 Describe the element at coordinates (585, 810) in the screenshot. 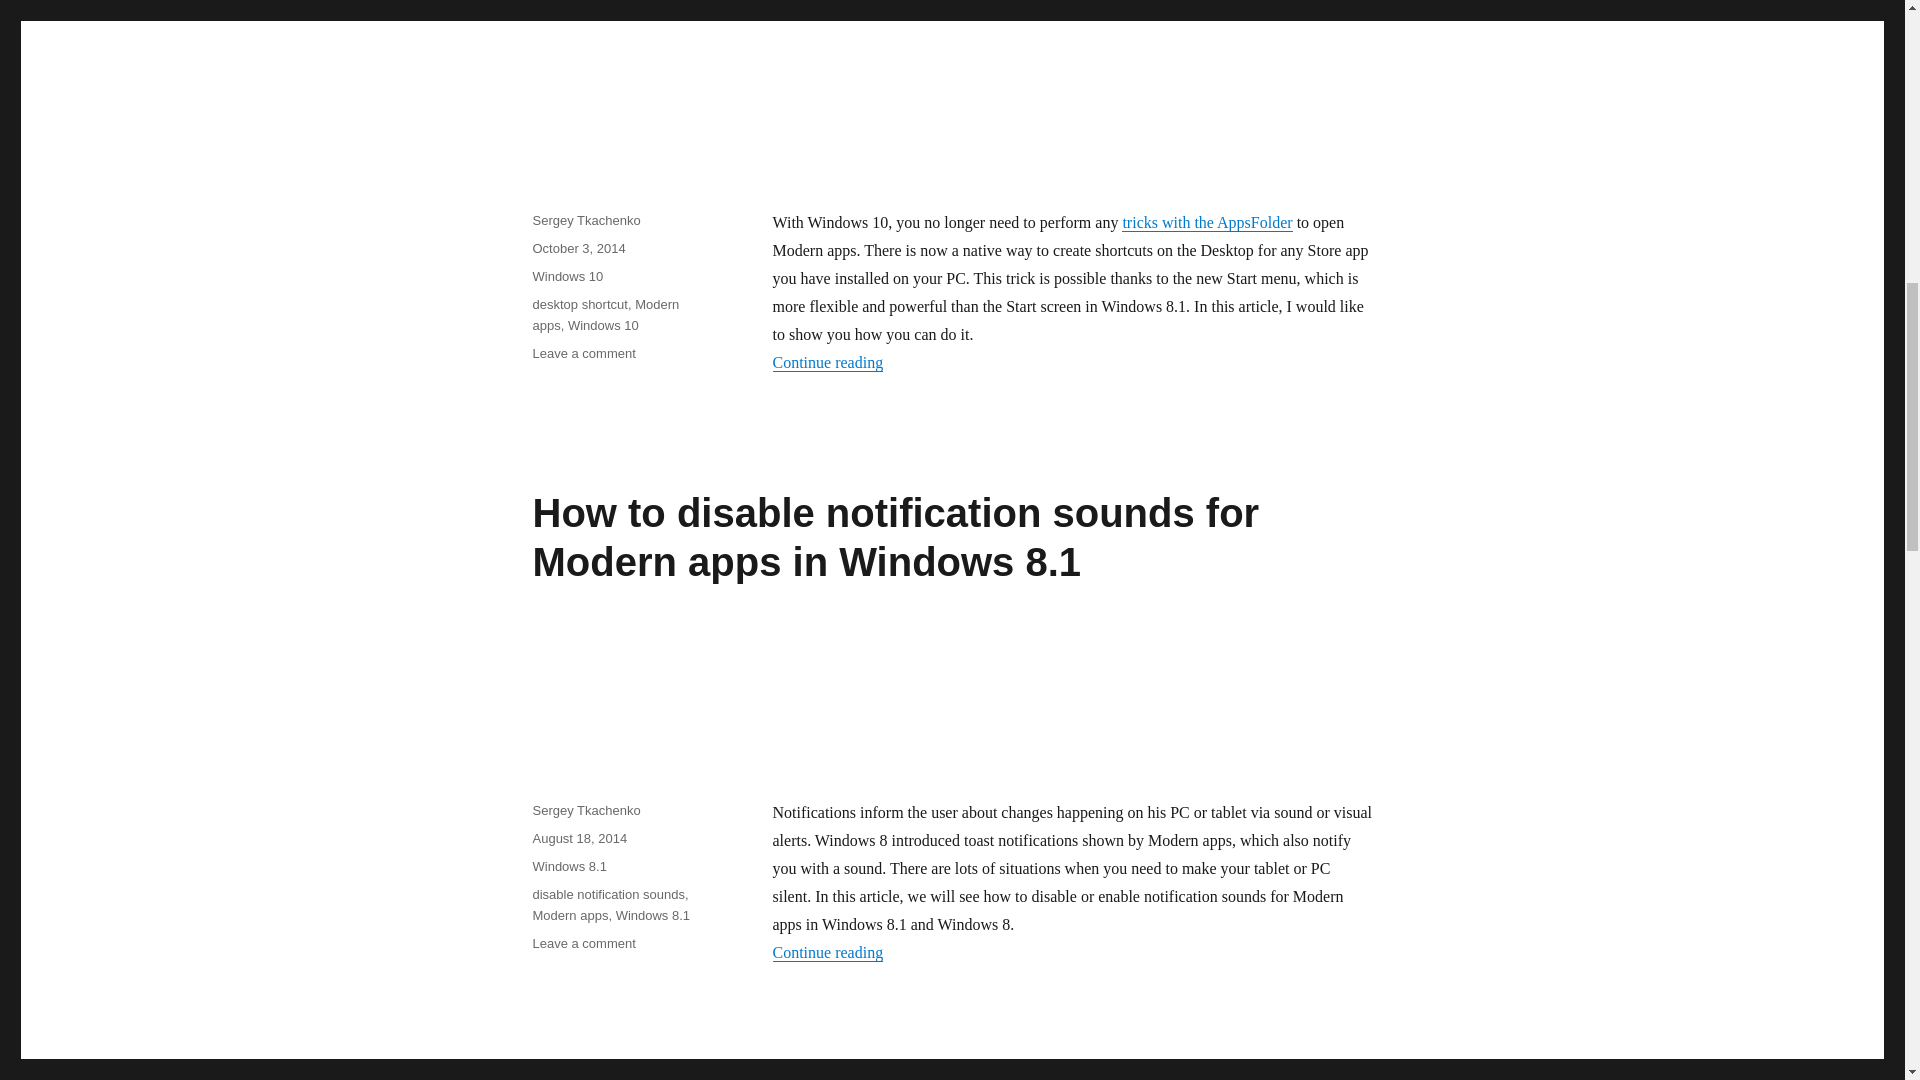

I see `Sergey Tkachenko` at that location.